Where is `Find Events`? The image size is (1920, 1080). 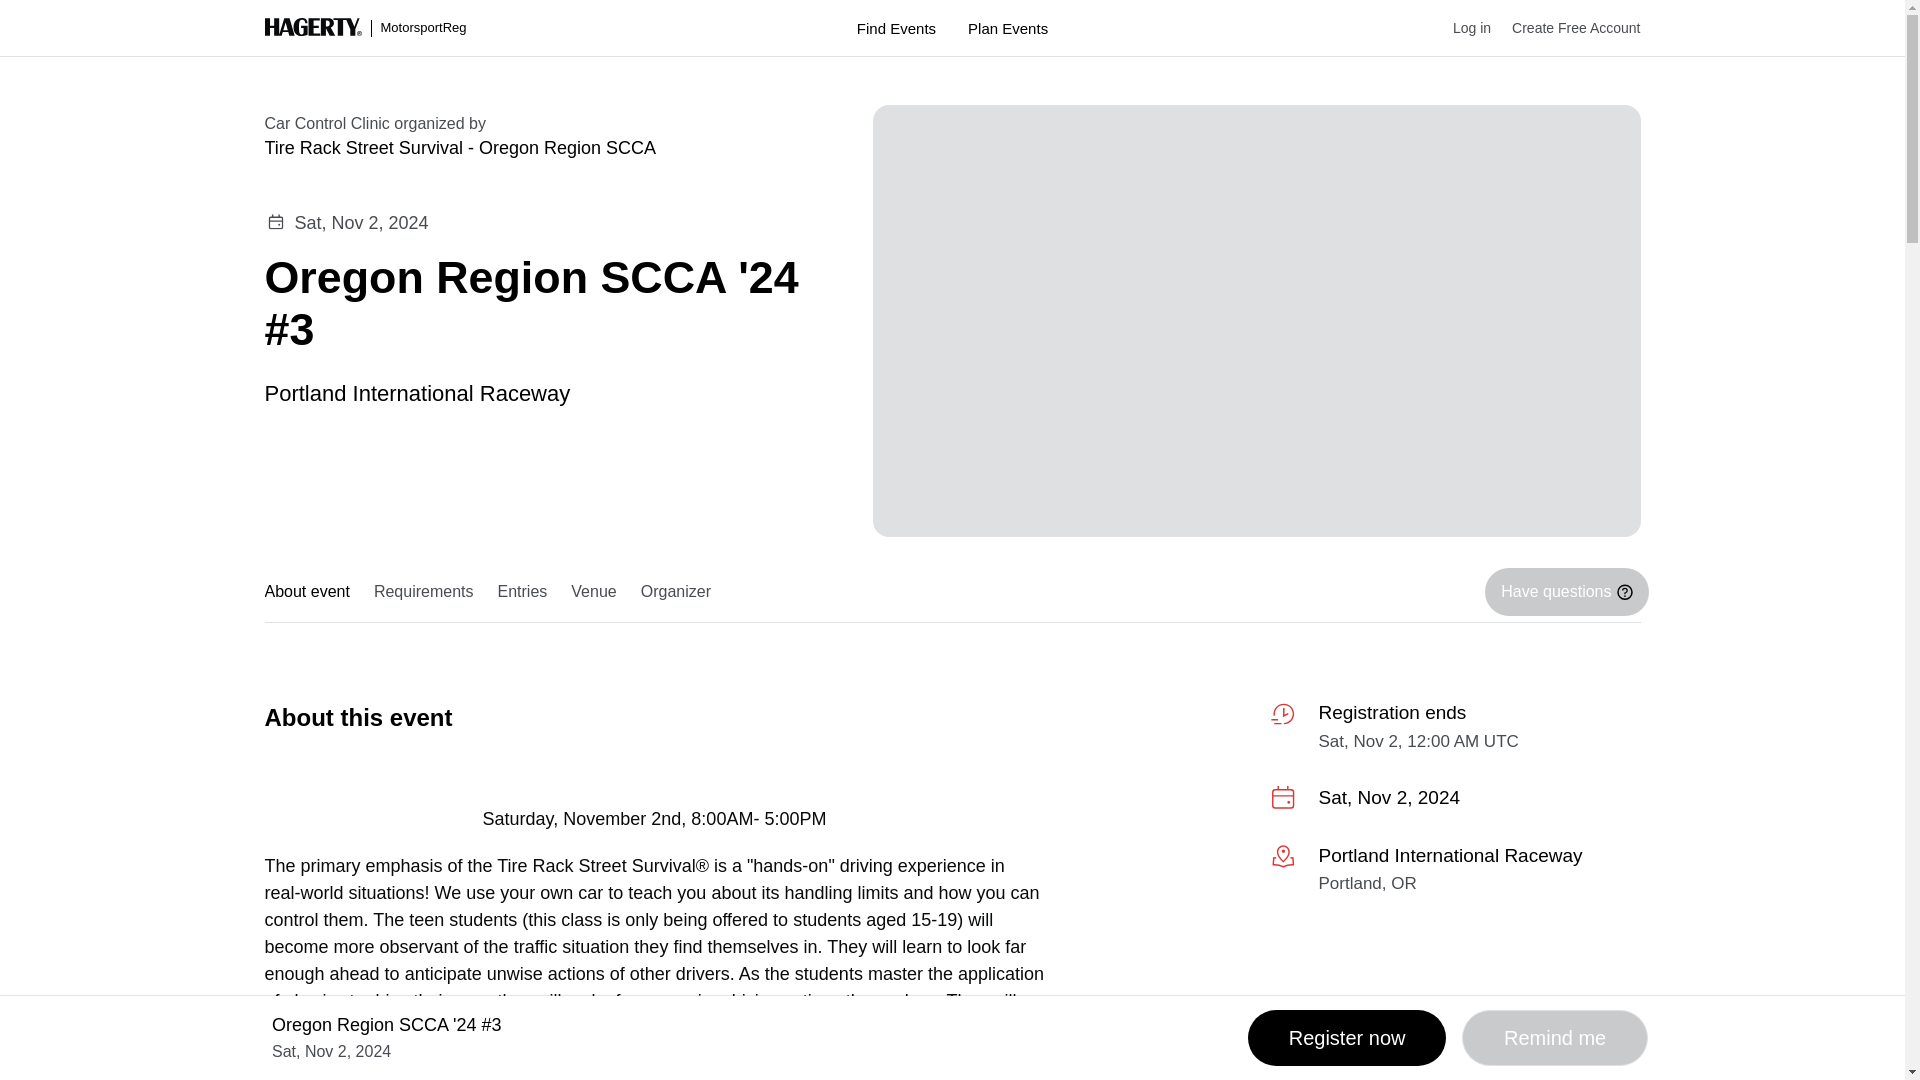
Find Events is located at coordinates (896, 28).